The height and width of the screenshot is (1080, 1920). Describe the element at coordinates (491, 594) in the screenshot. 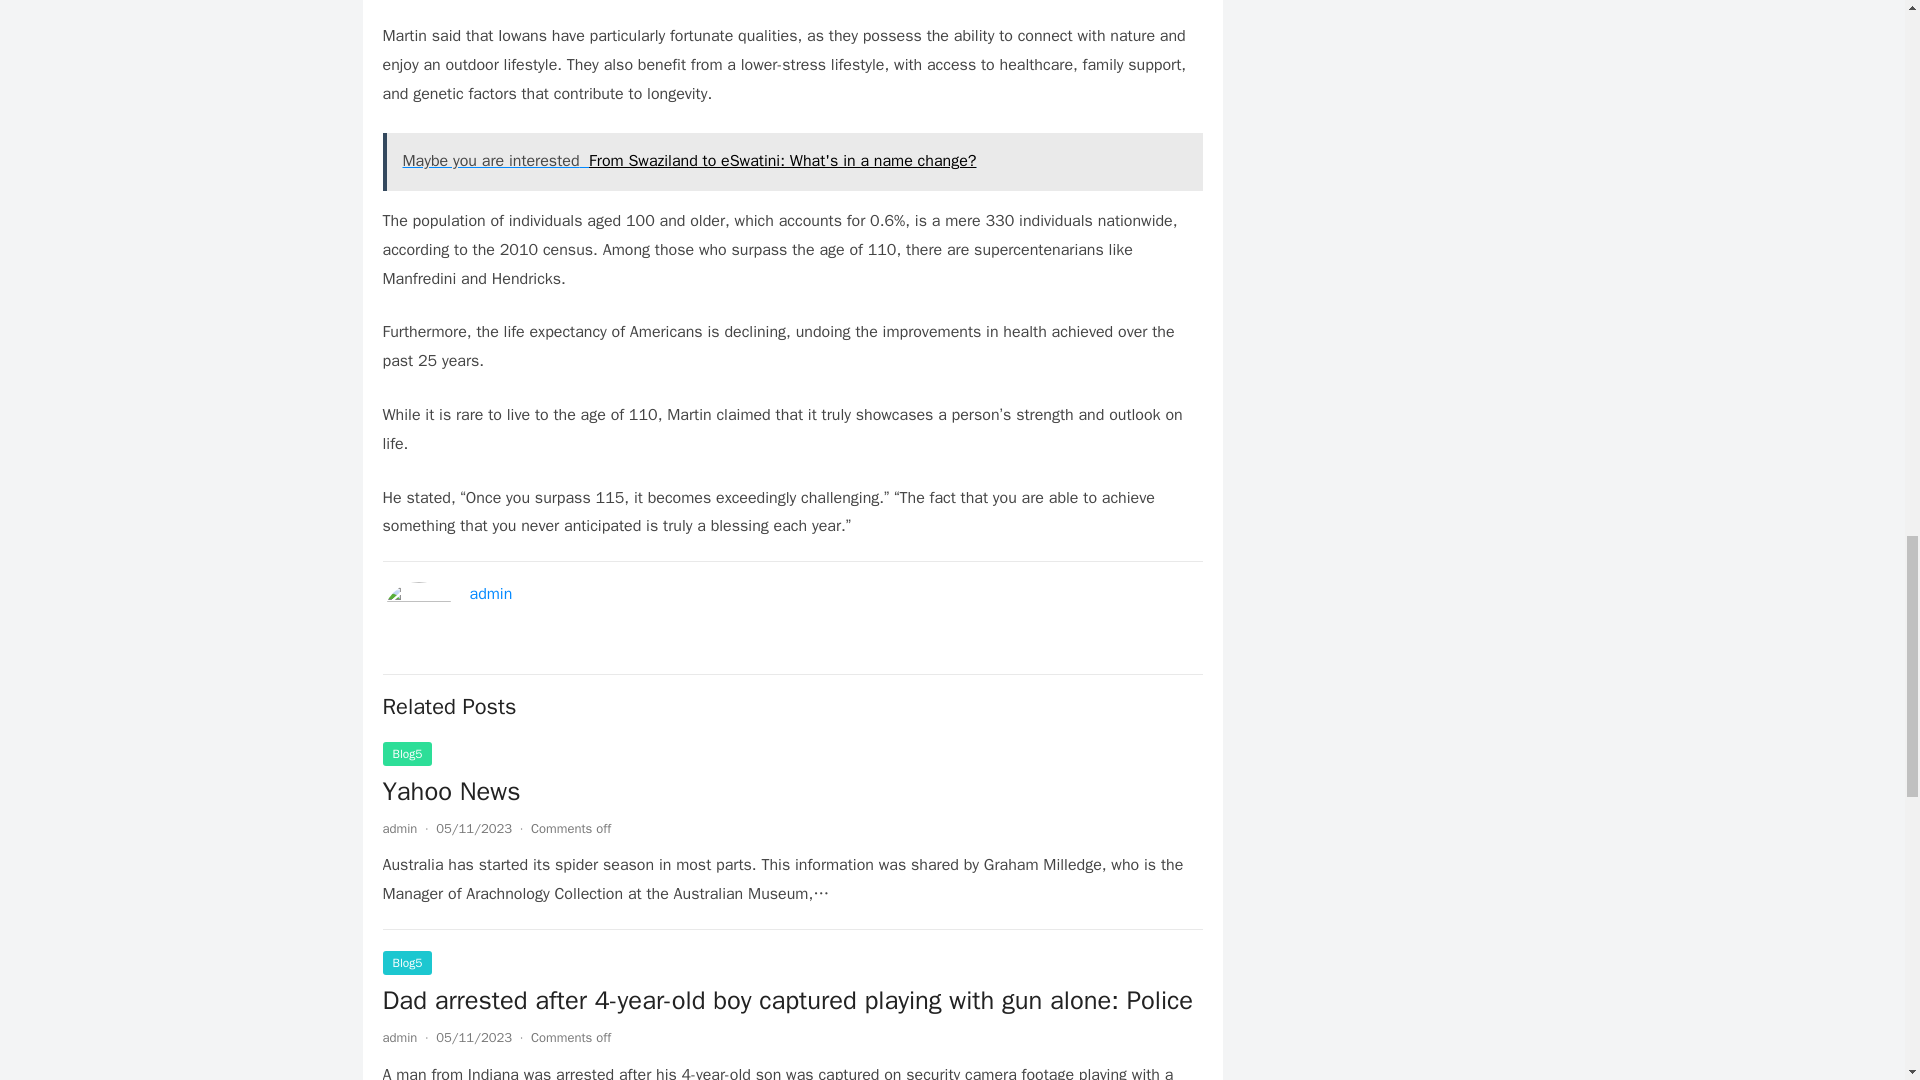

I see `admin` at that location.